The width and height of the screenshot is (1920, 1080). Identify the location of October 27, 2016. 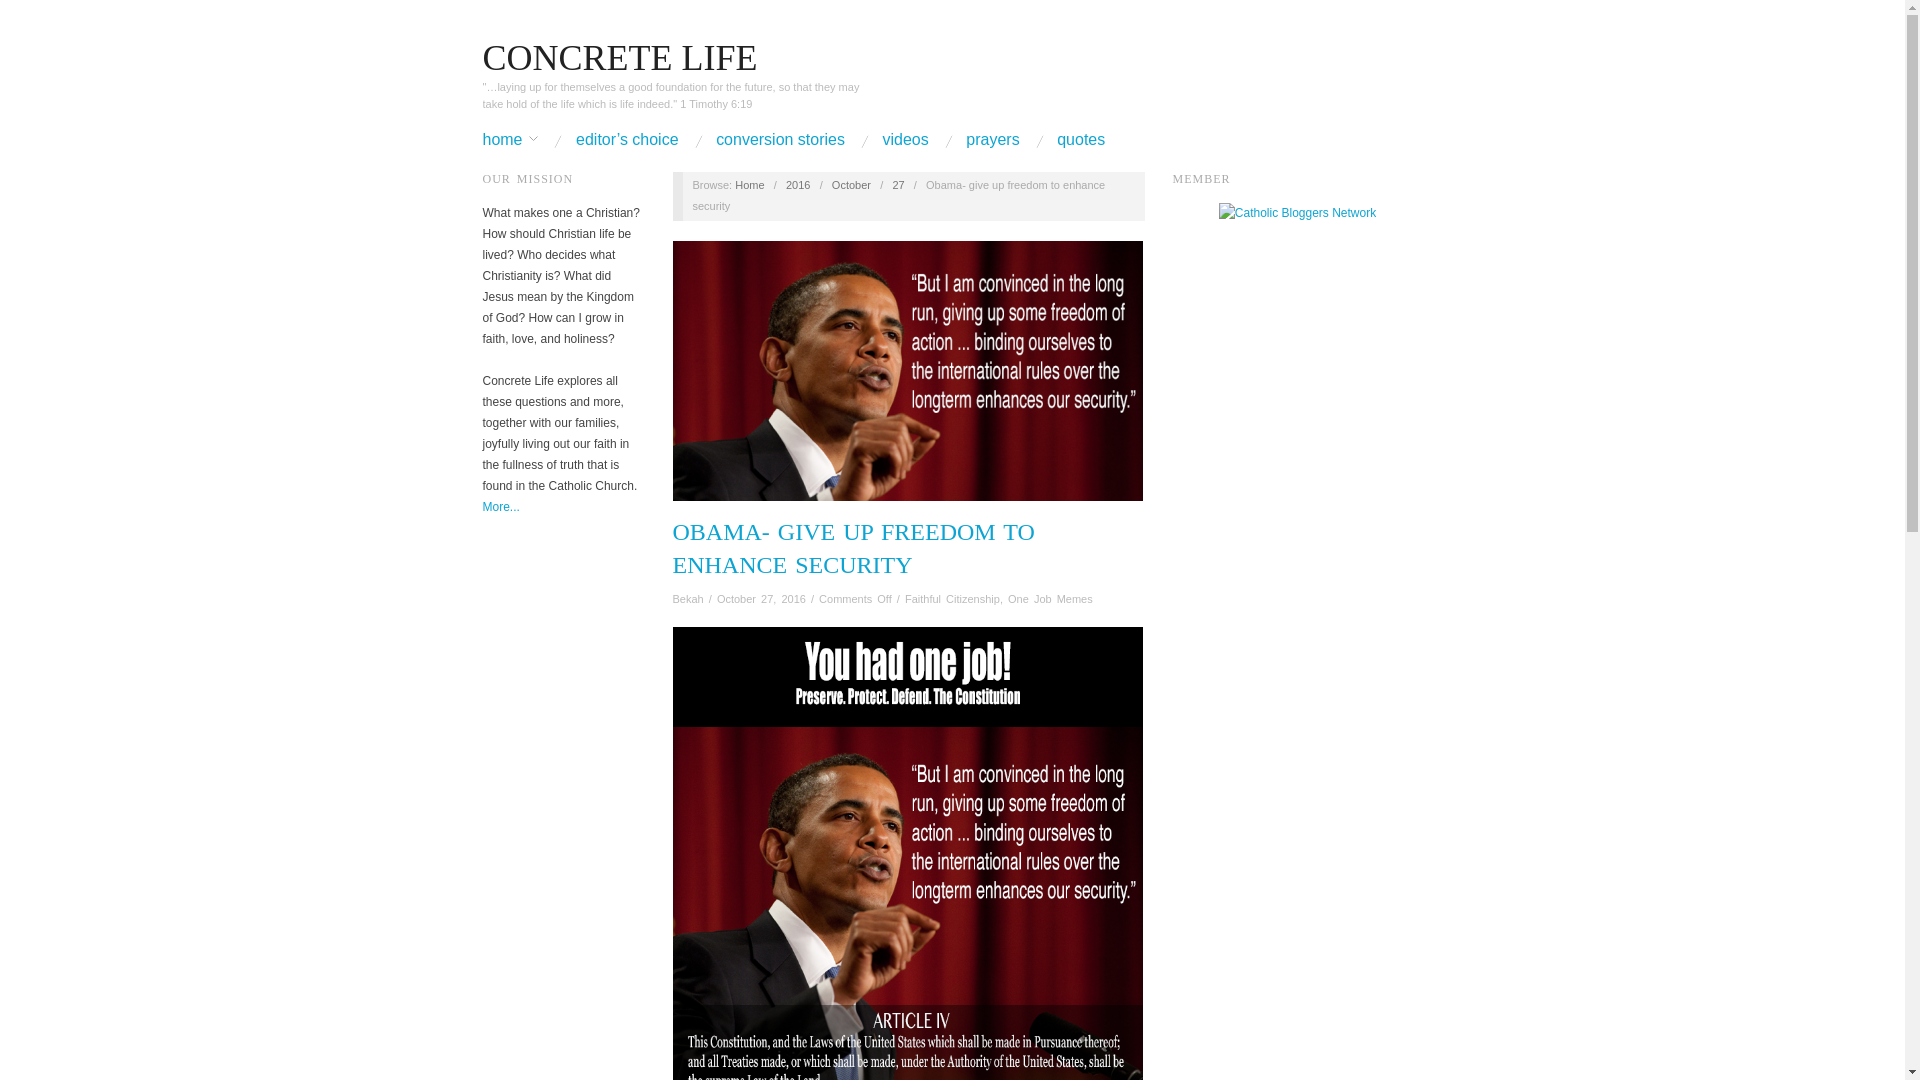
(898, 185).